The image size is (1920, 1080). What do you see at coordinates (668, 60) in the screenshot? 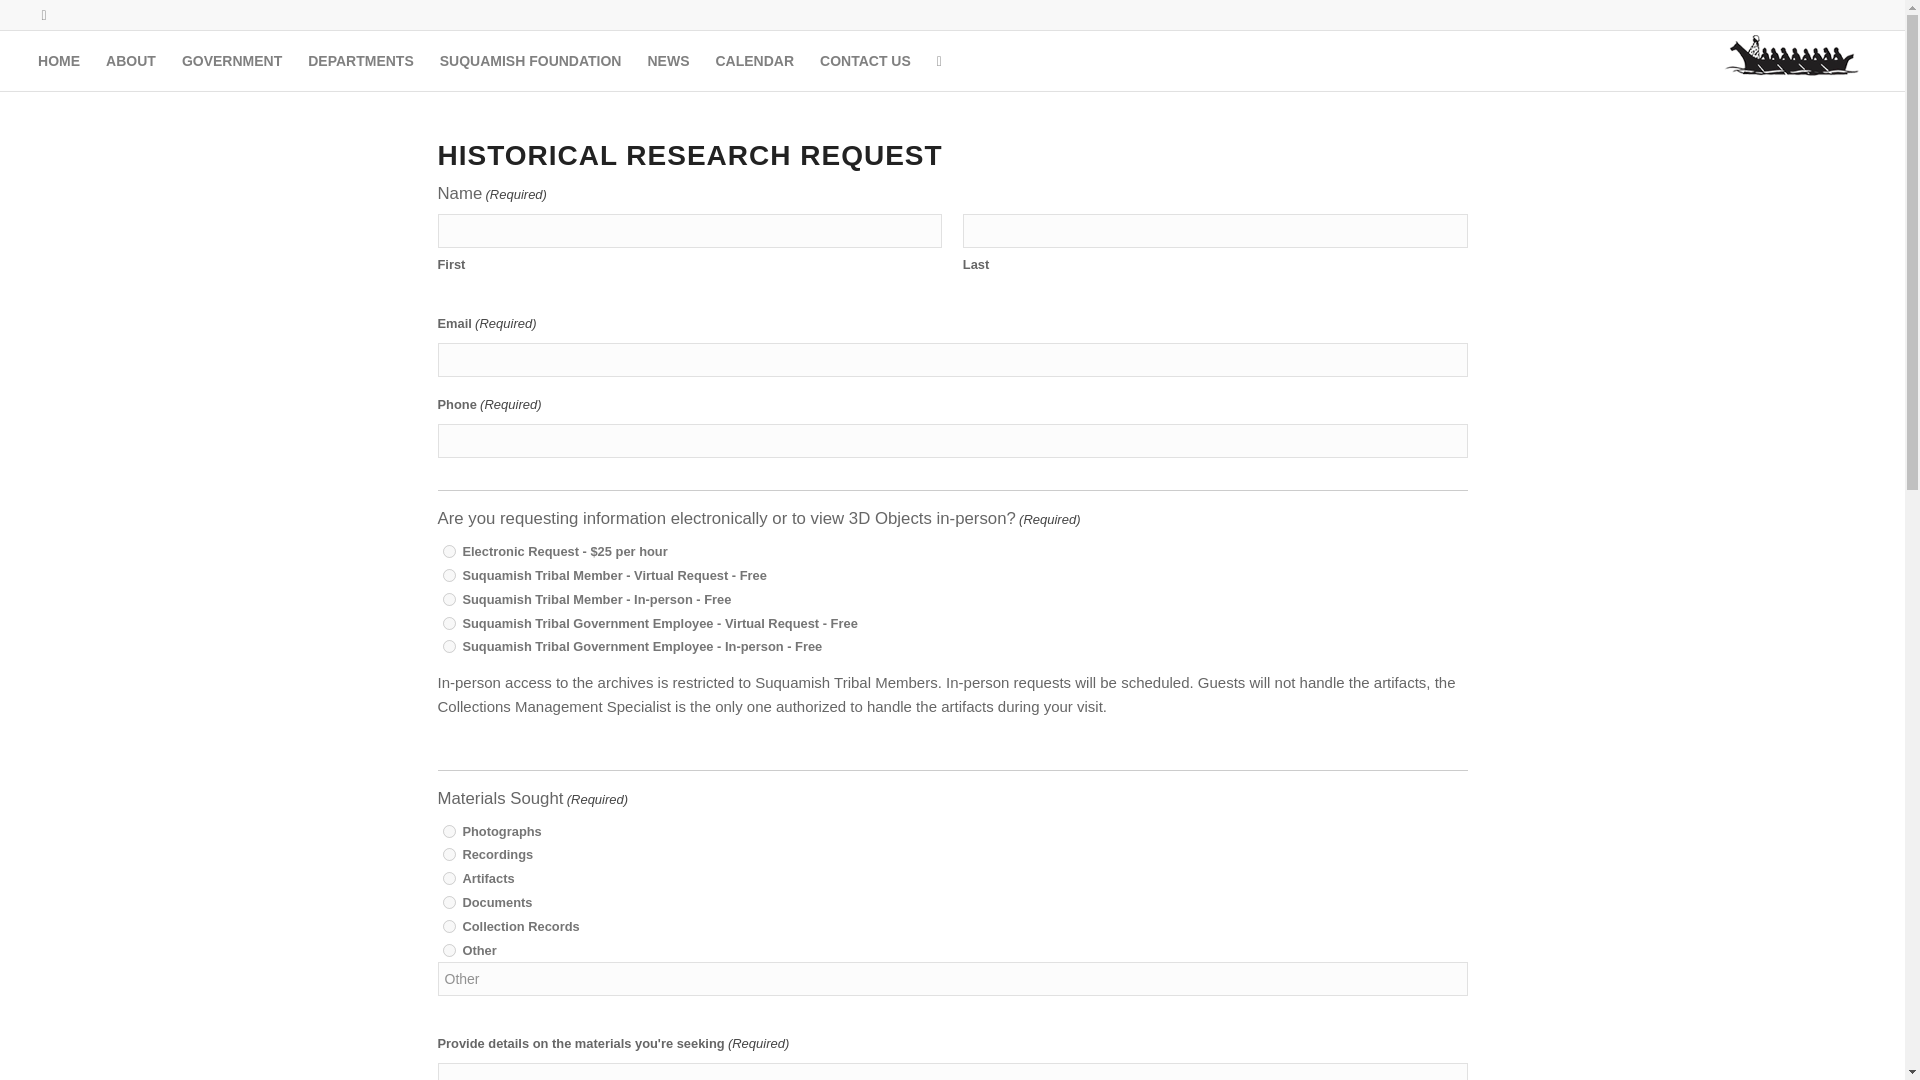
I see `NEWS` at bounding box center [668, 60].